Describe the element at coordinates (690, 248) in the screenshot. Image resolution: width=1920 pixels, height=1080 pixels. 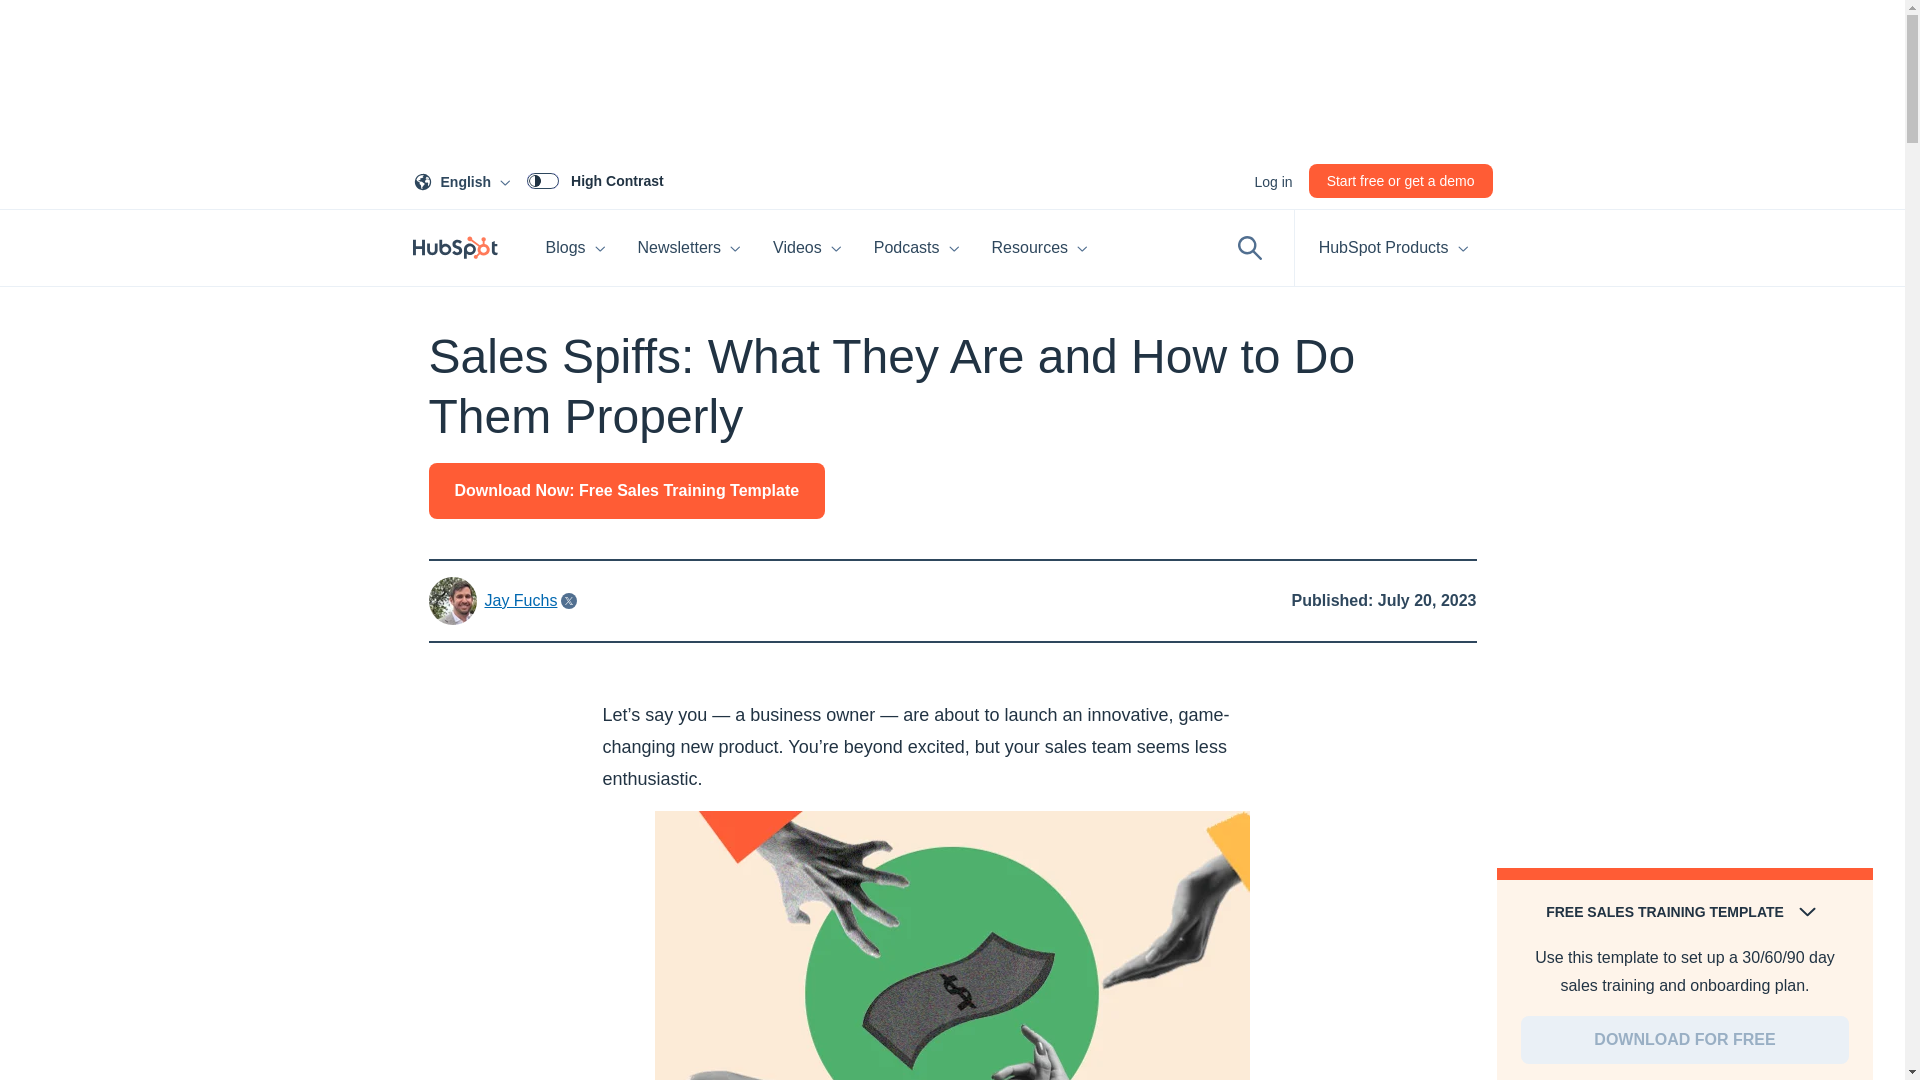
I see `Newsletters` at that location.